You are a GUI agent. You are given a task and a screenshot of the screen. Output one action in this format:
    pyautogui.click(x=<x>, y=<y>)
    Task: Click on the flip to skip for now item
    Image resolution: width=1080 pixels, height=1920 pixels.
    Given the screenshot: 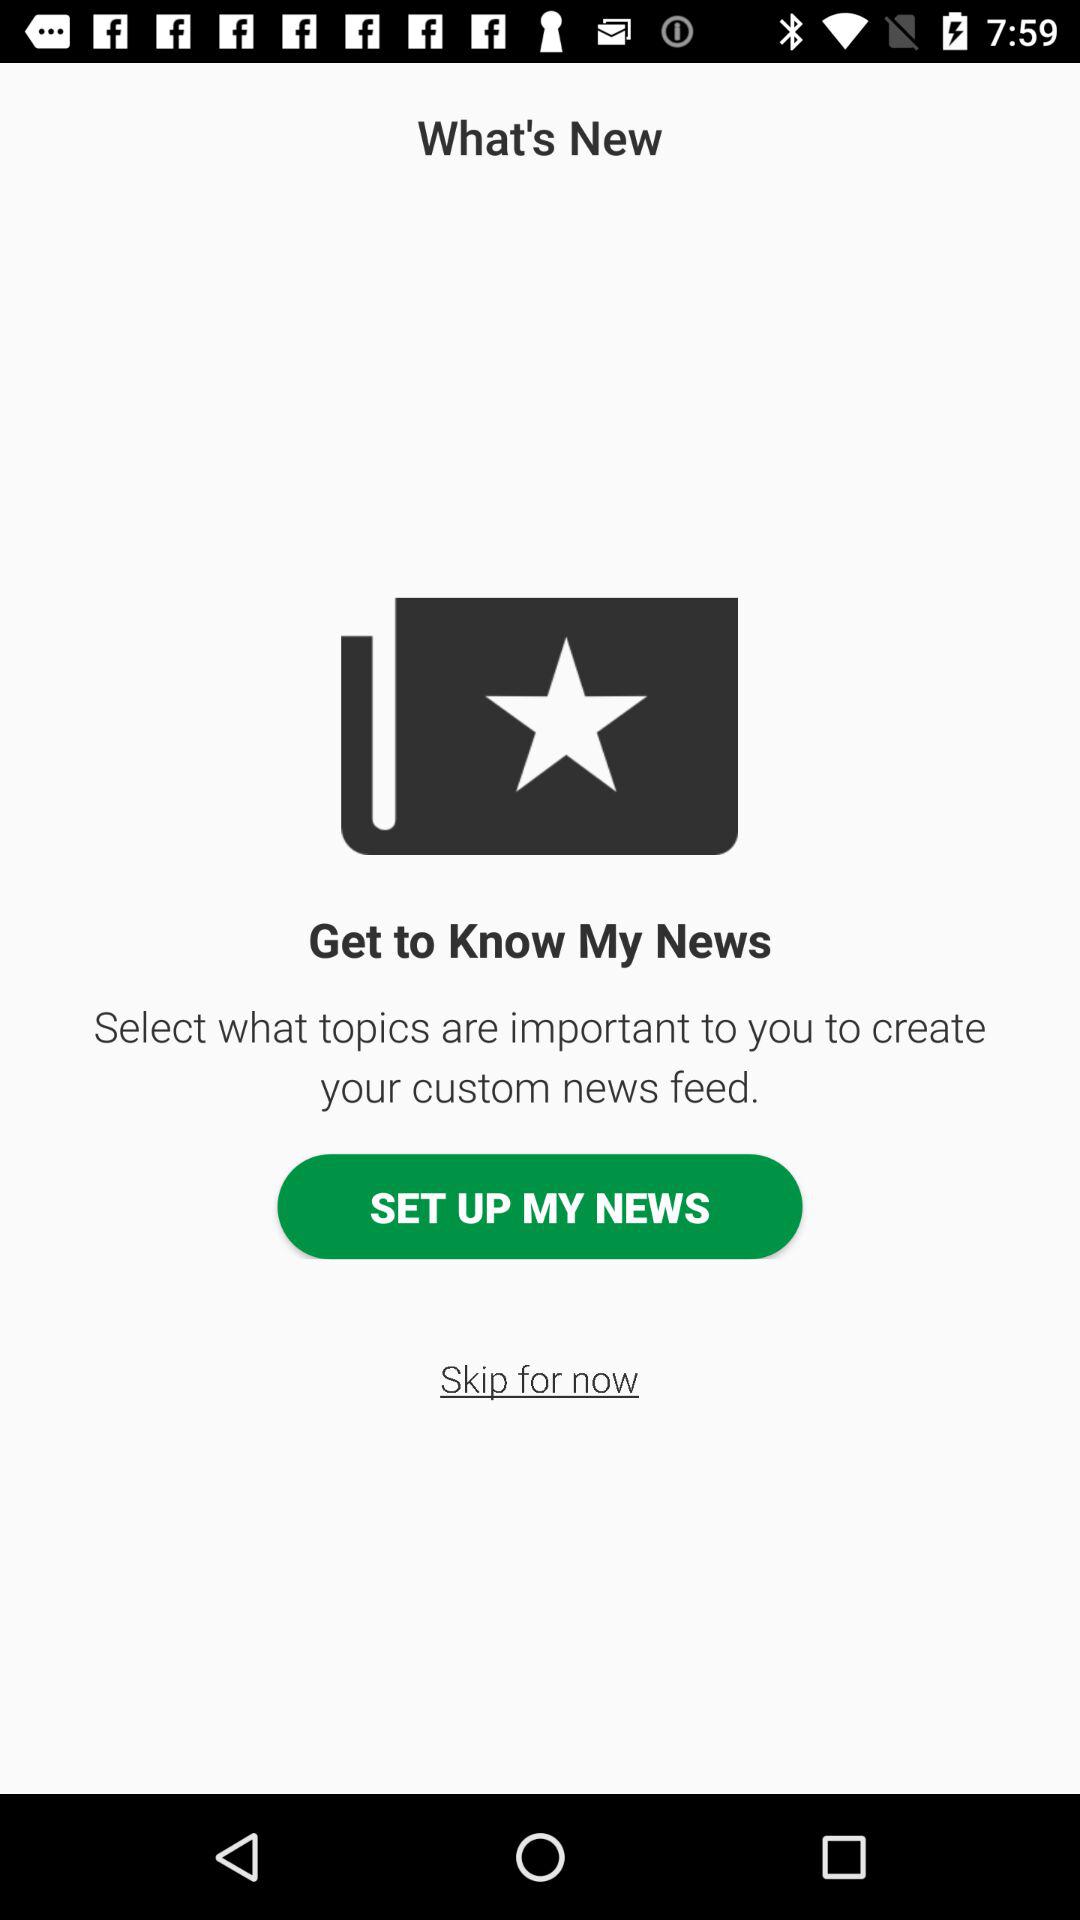 What is the action you would take?
    pyautogui.click(x=540, y=1378)
    